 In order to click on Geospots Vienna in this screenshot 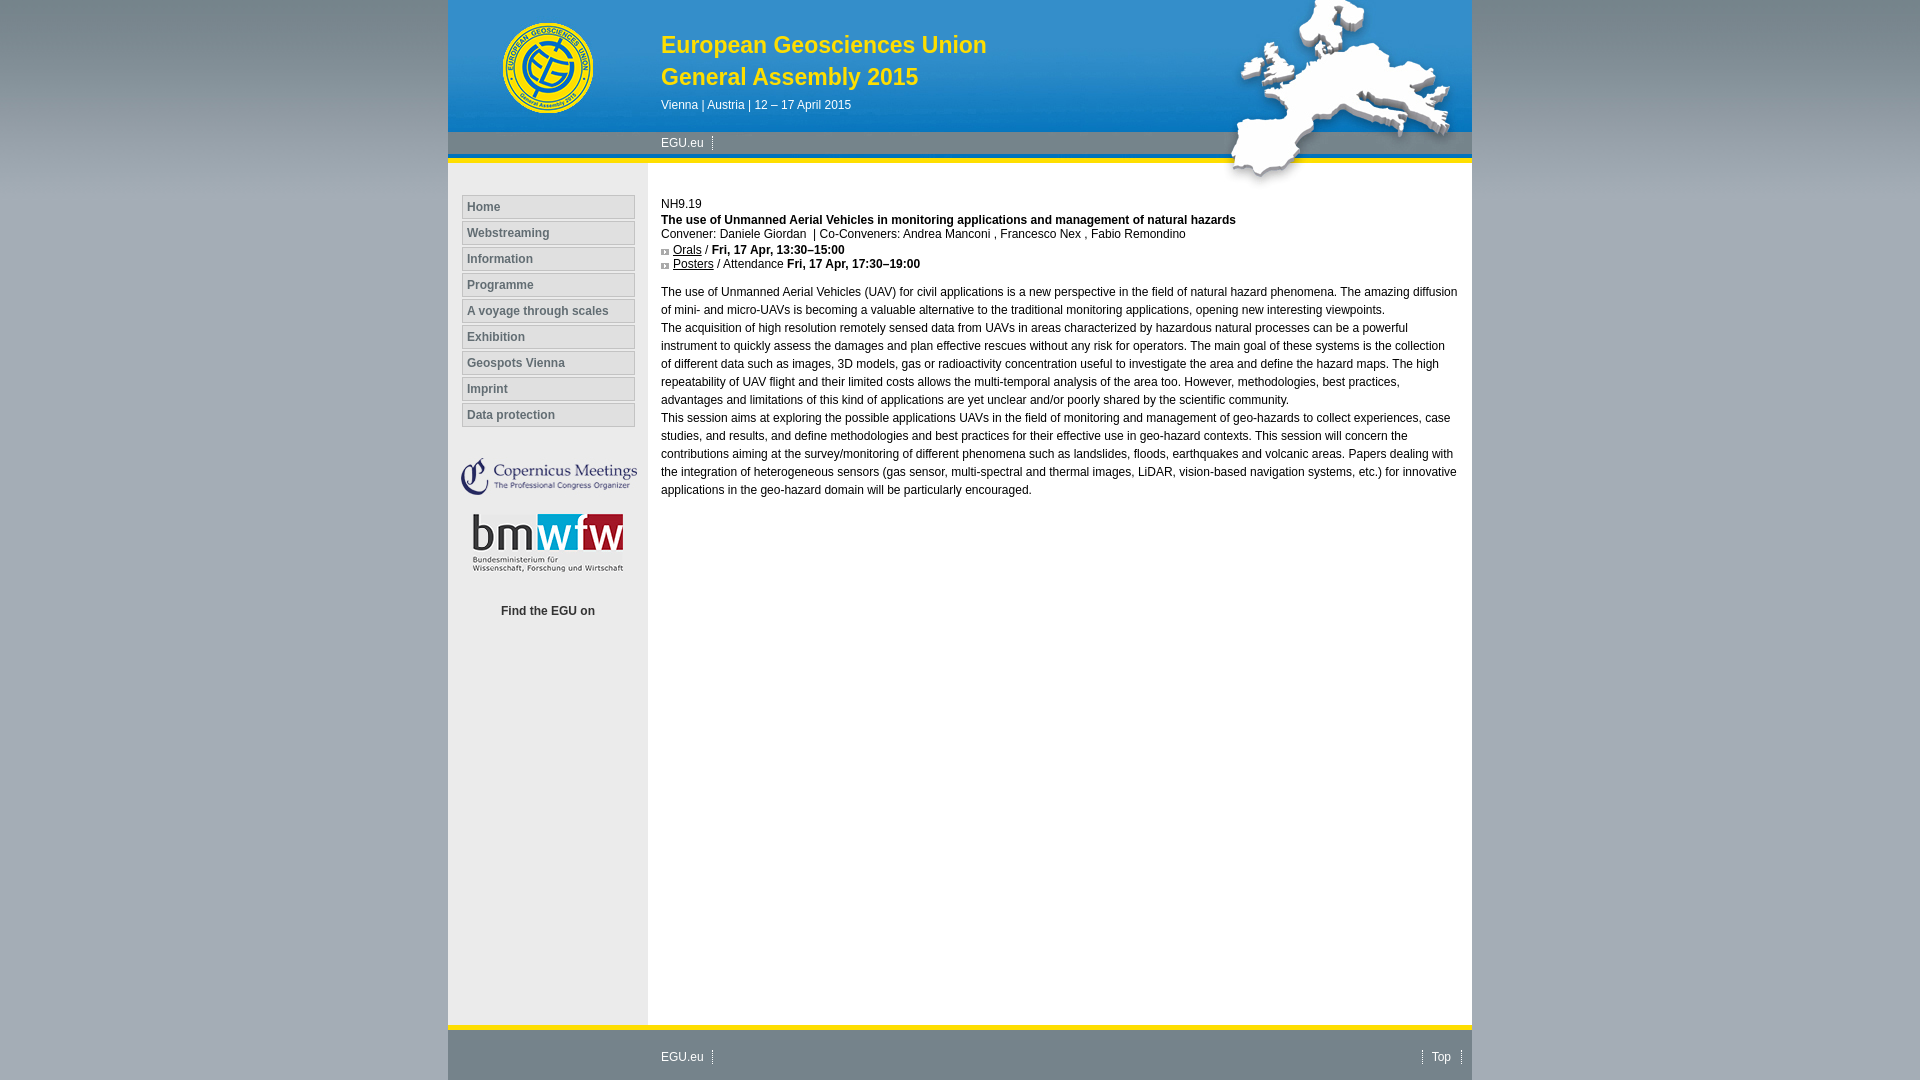, I will do `click(548, 362)`.